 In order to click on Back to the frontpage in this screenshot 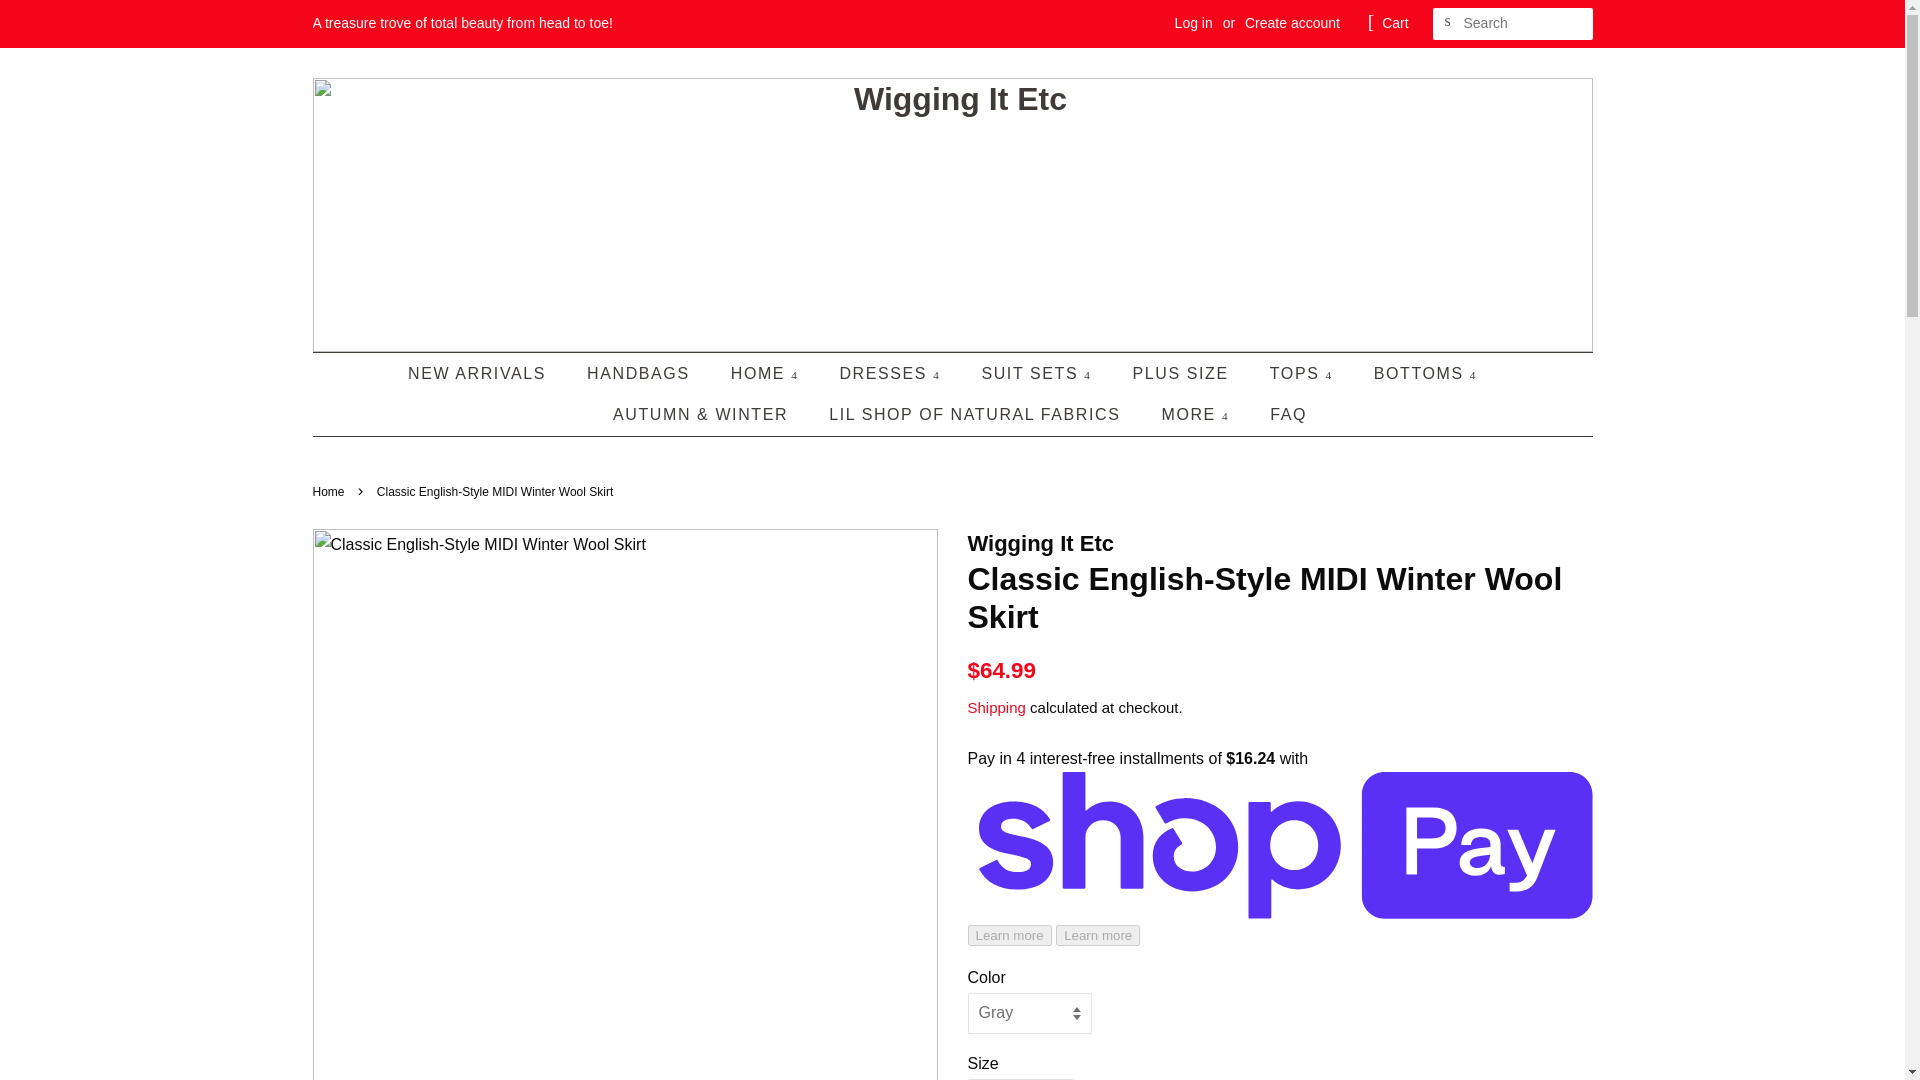, I will do `click(330, 491)`.